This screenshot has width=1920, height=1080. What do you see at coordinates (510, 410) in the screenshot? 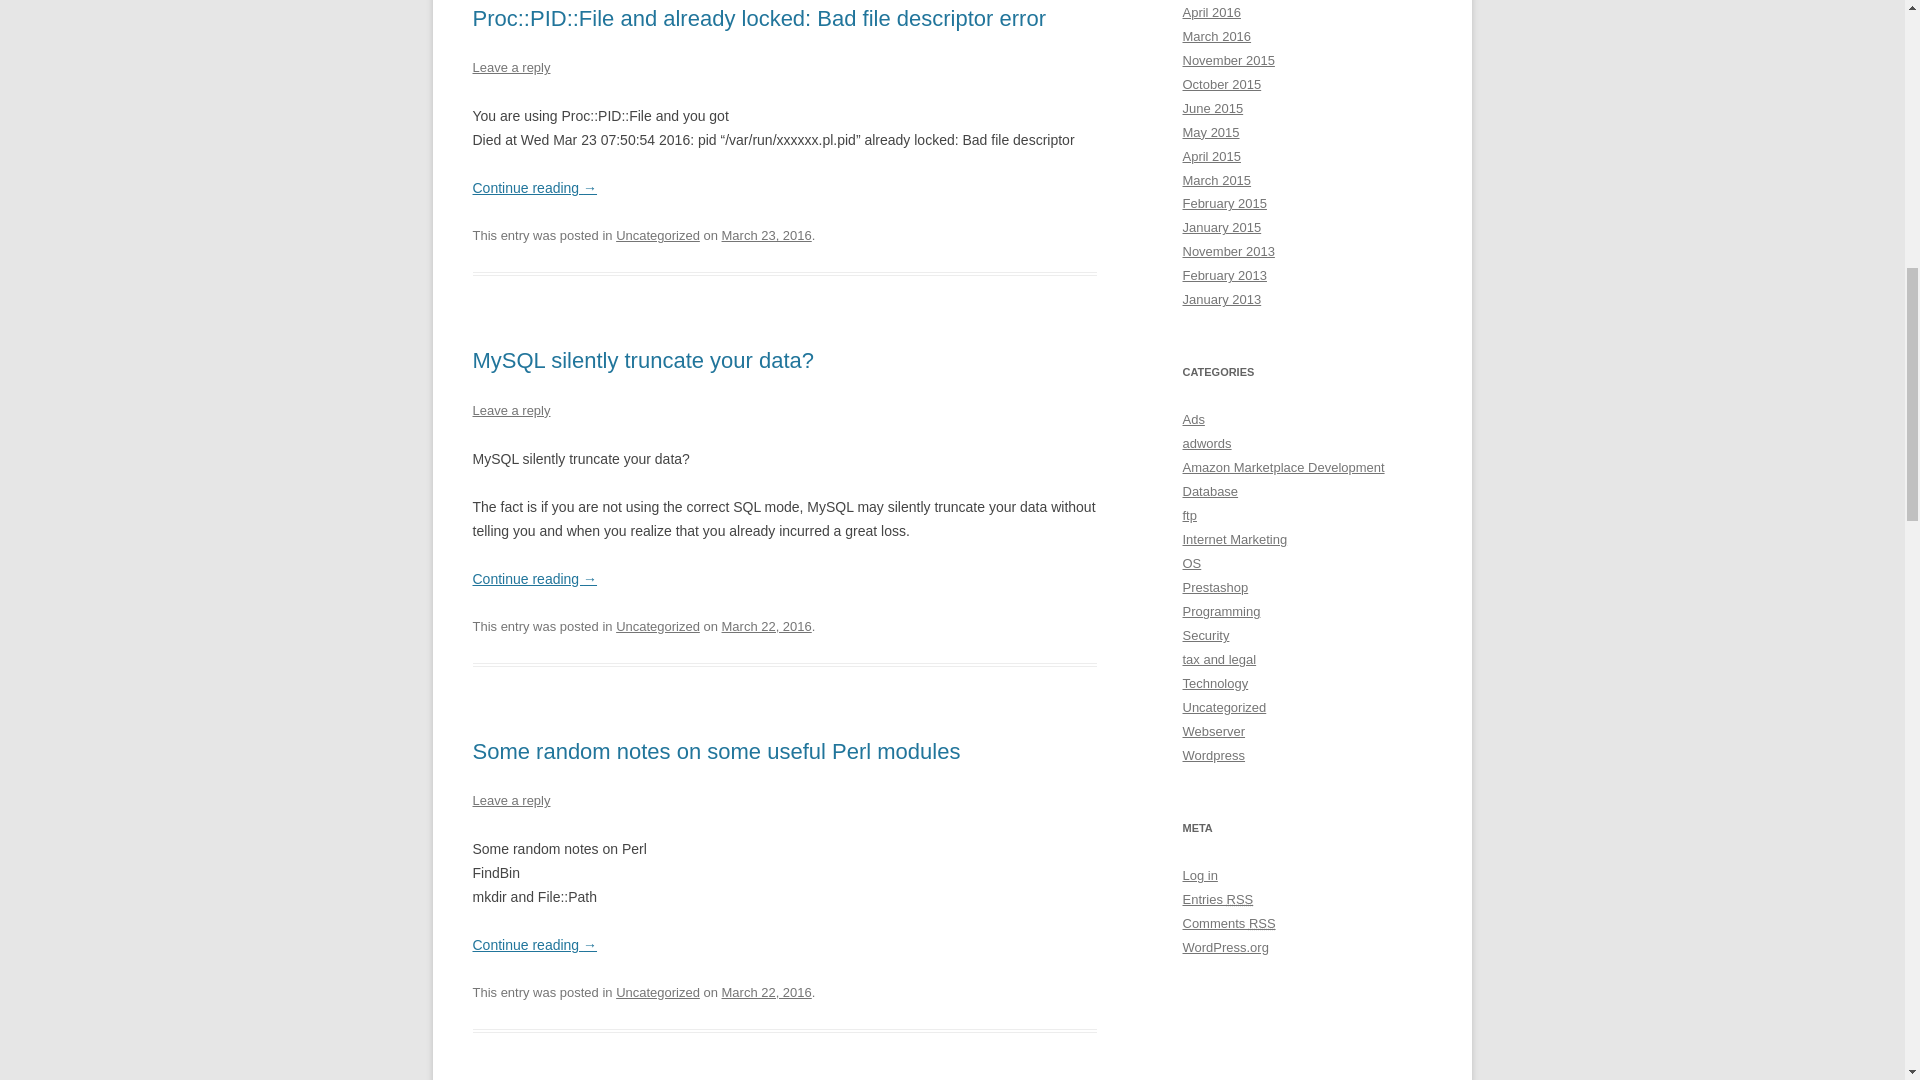
I see `Leave a reply` at bounding box center [510, 410].